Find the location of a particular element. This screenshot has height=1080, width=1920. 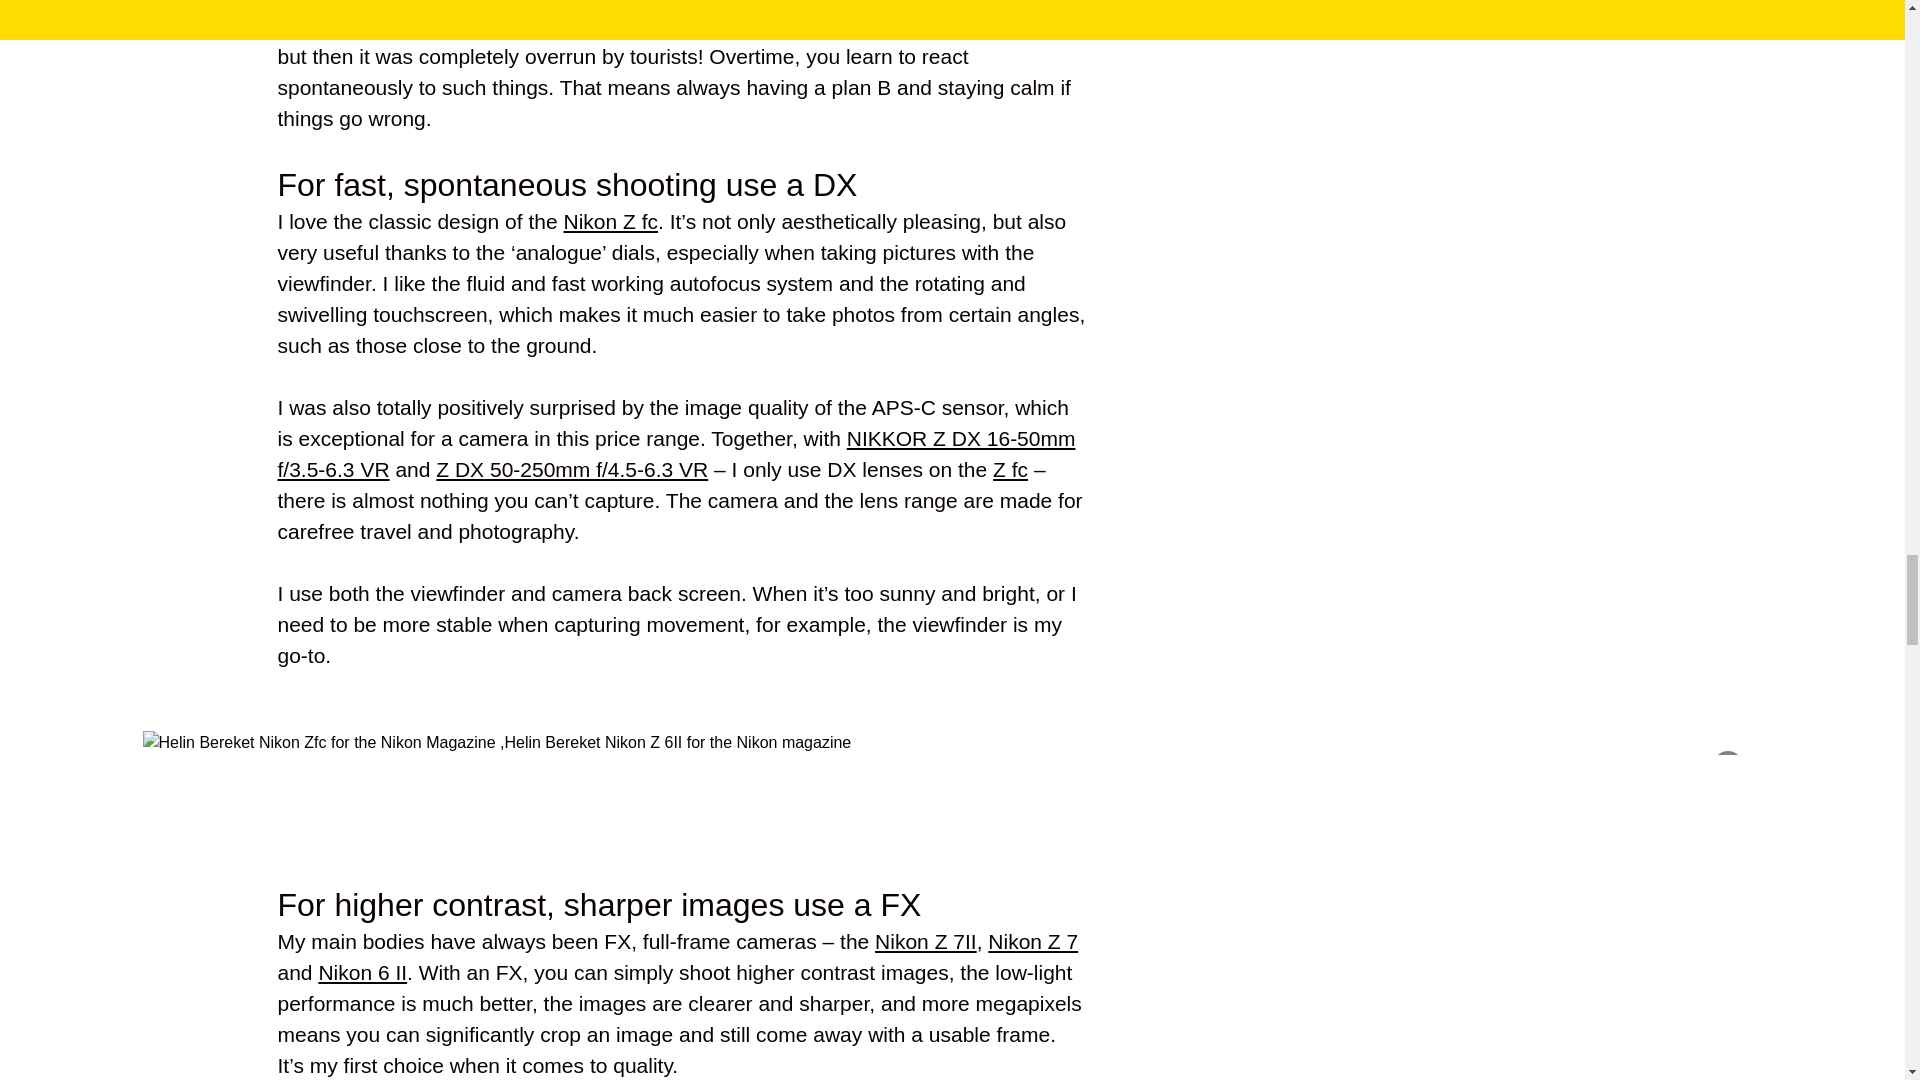

Nikon Z fc is located at coordinates (611, 221).